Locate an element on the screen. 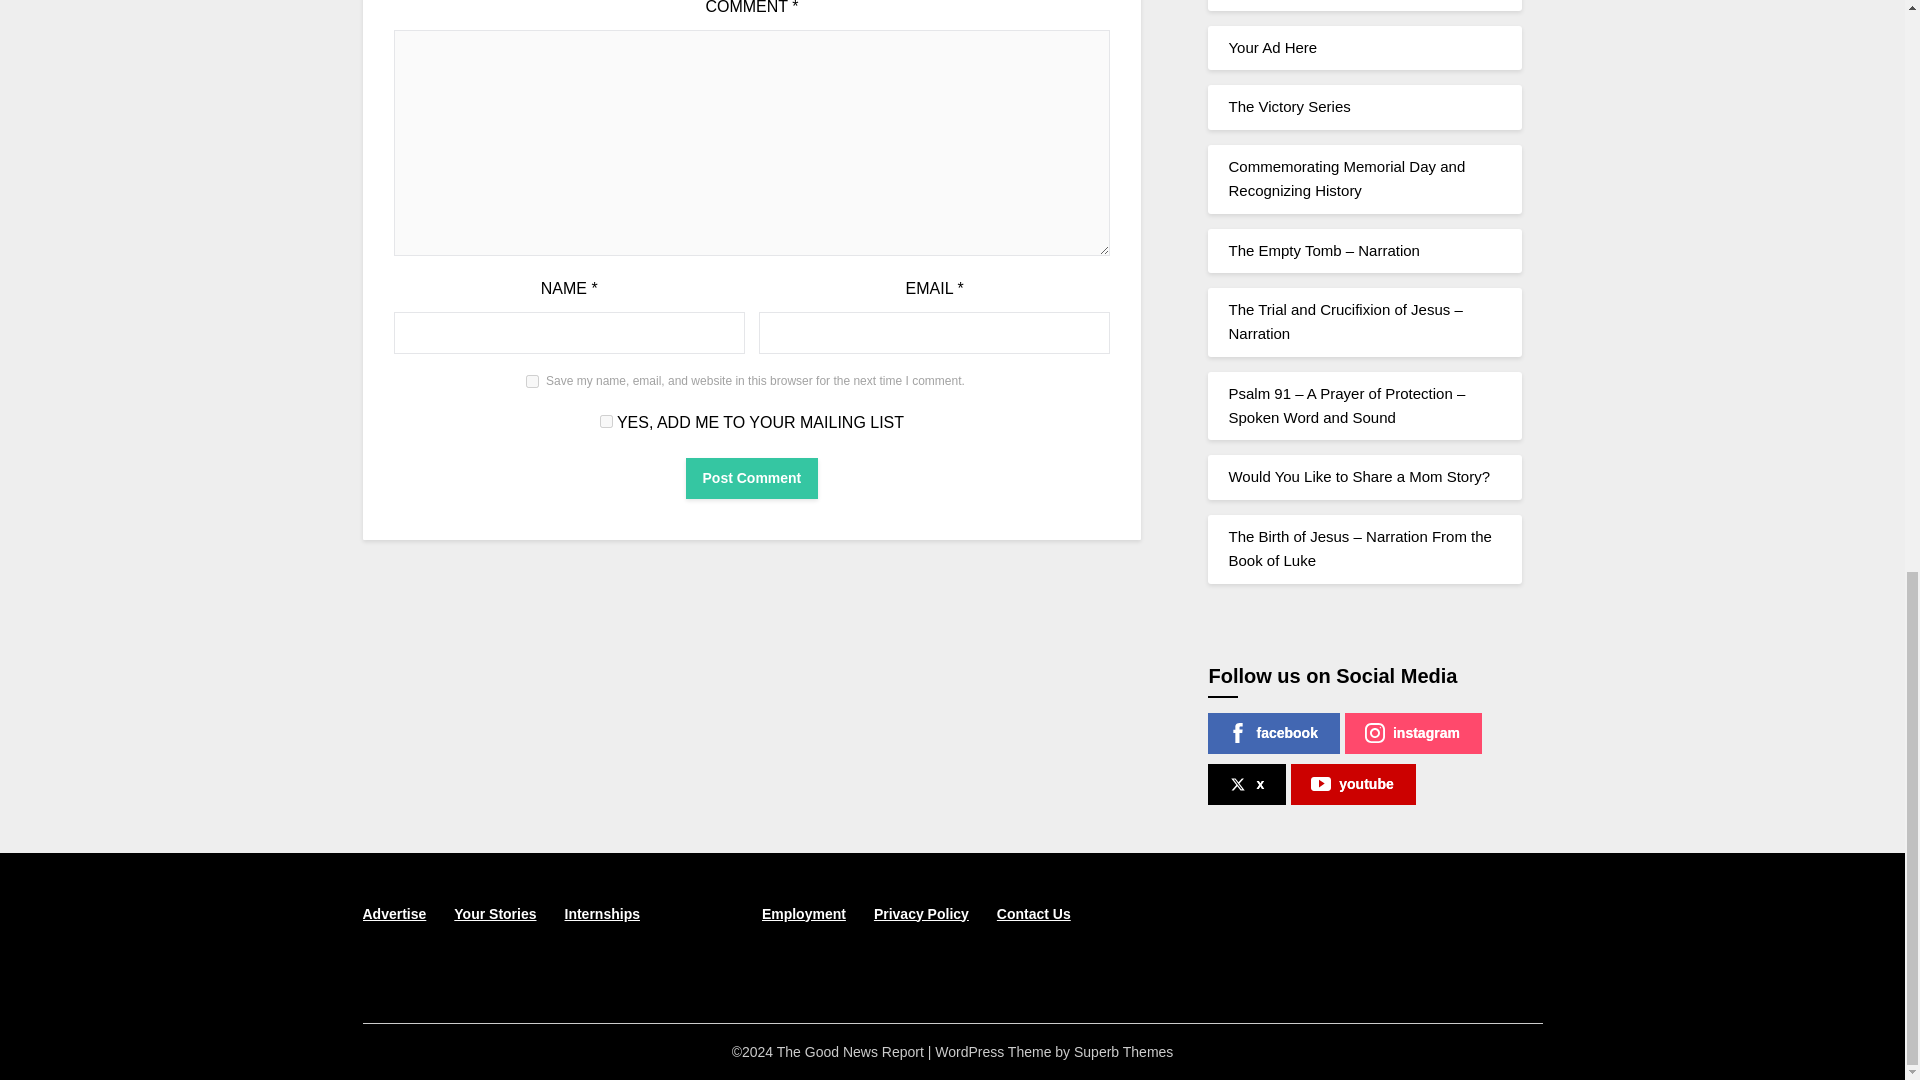  1 is located at coordinates (606, 420).